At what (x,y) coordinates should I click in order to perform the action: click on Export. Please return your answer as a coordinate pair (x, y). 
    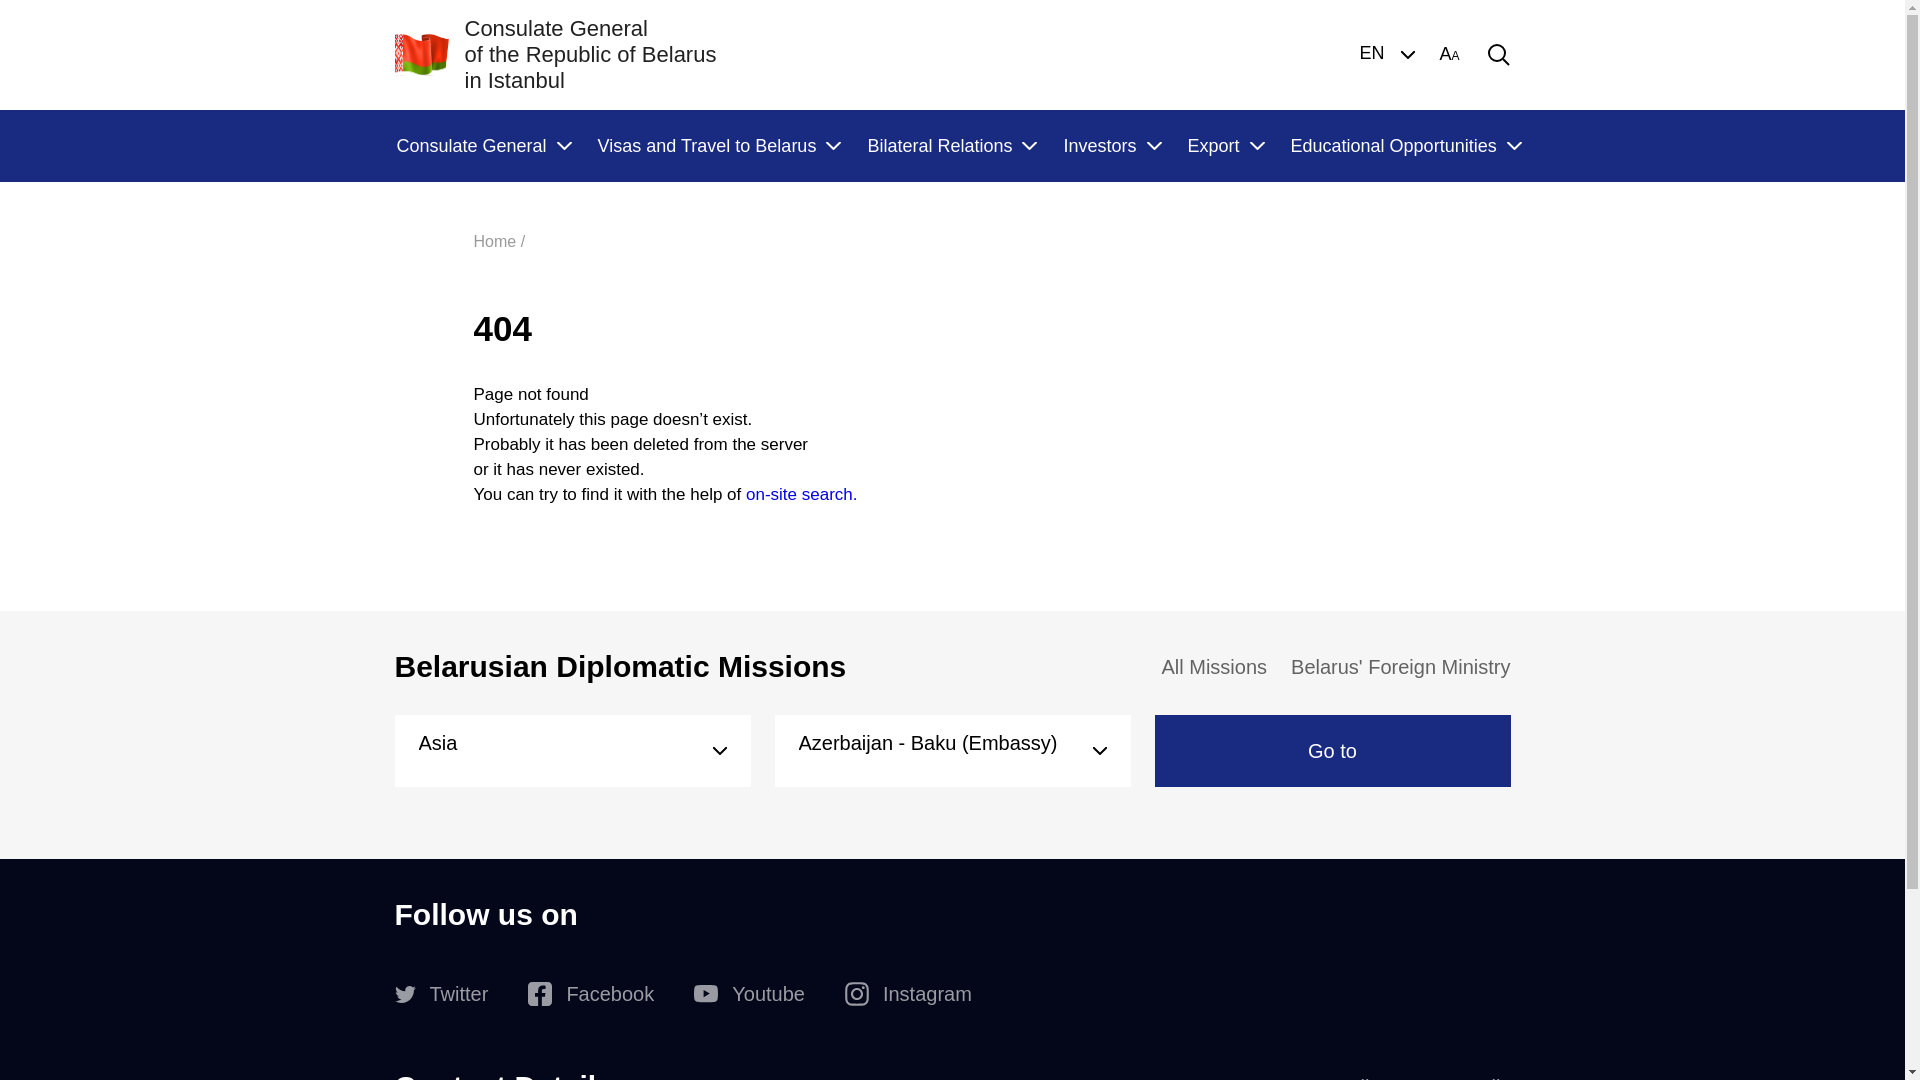
    Looking at the image, I should click on (1226, 146).